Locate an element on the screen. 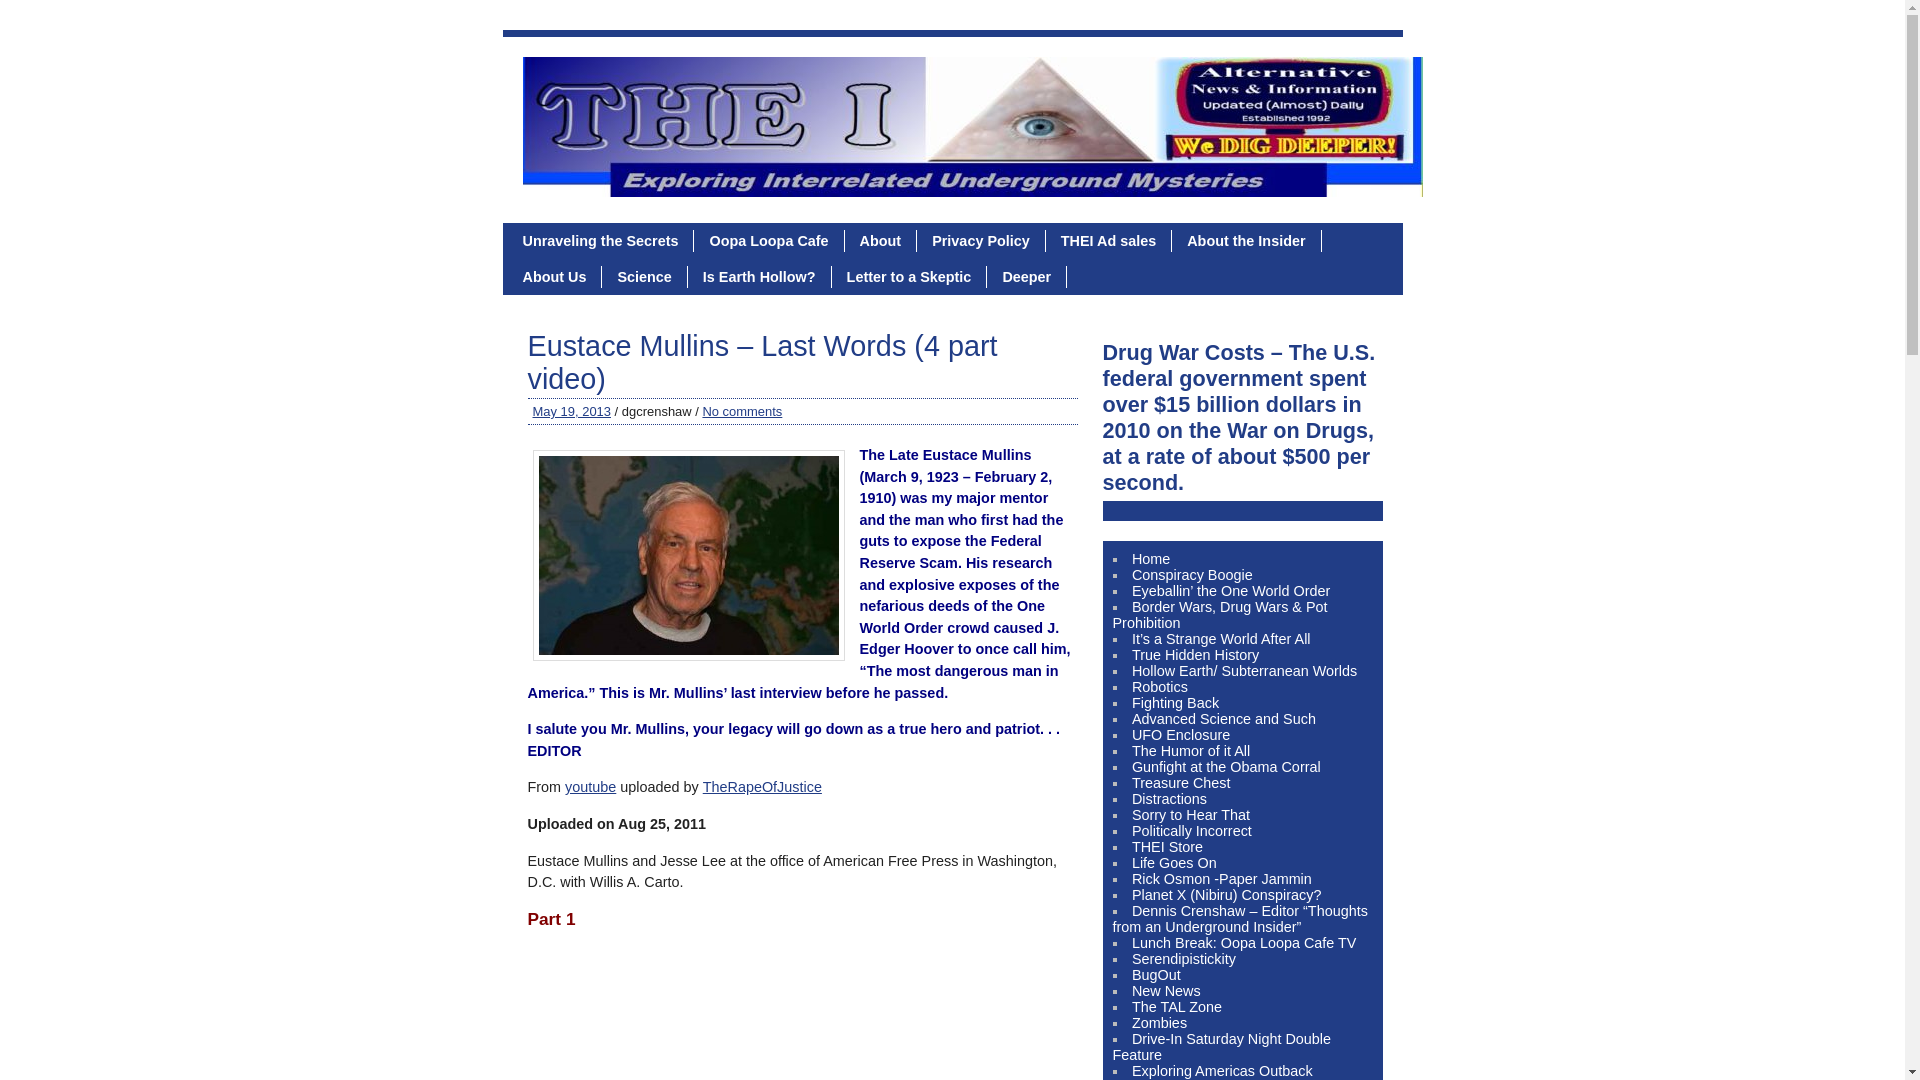 The width and height of the screenshot is (1920, 1080). Deeper is located at coordinates (1026, 276).